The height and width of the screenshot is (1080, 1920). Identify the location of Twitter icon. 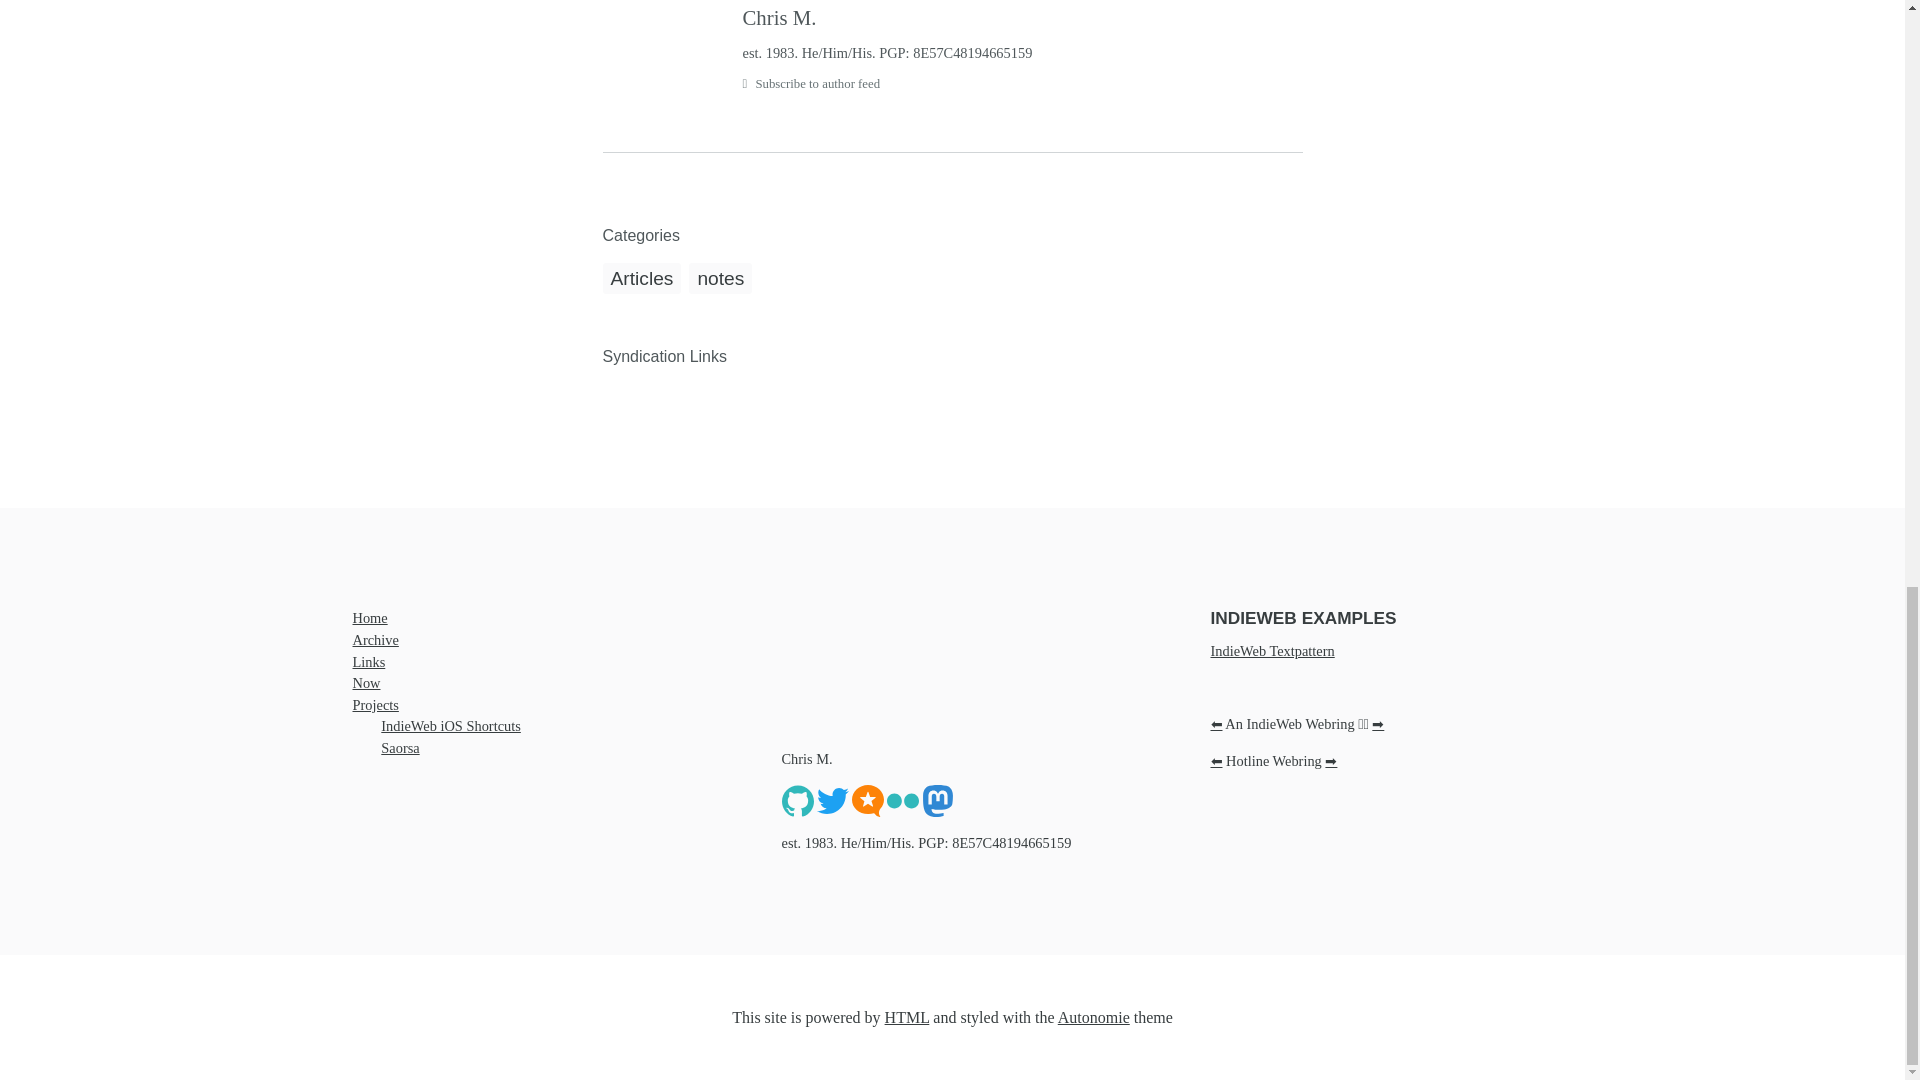
(832, 800).